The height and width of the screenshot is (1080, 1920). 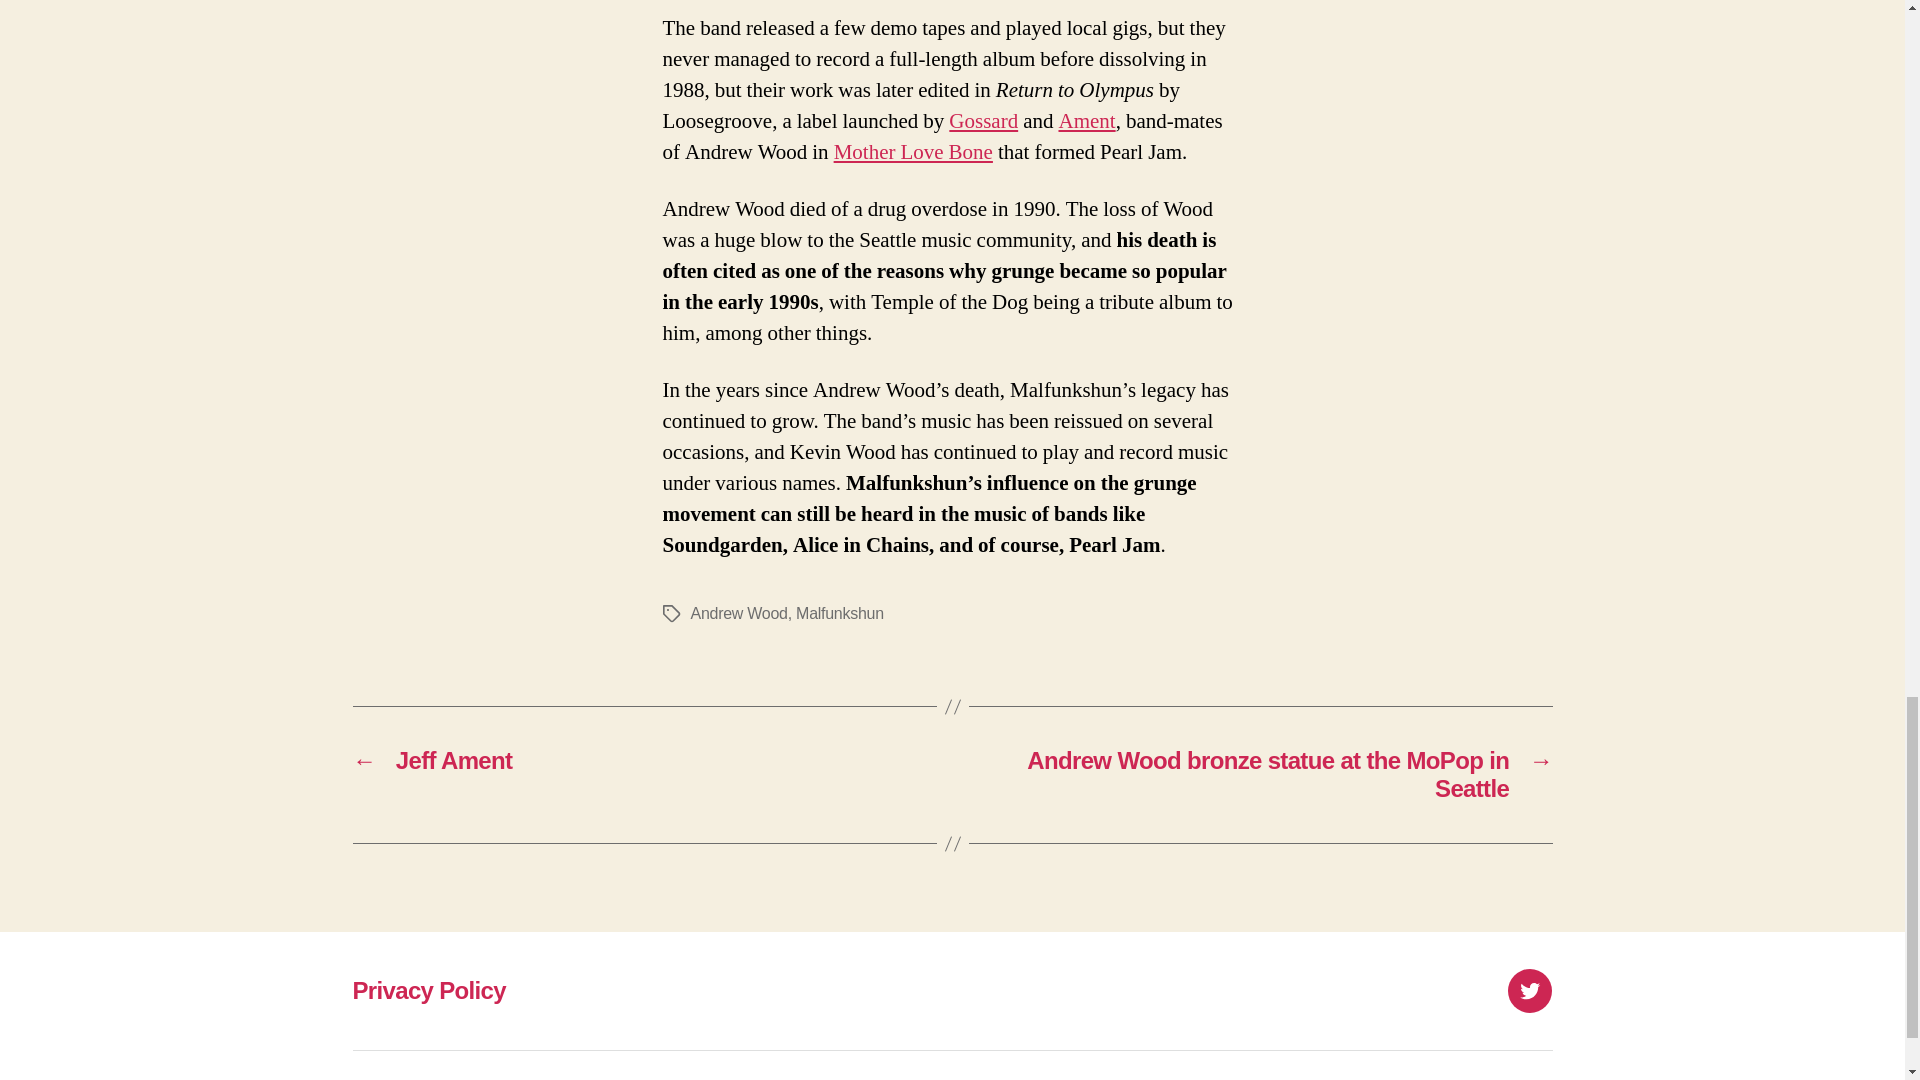 What do you see at coordinates (1086, 122) in the screenshot?
I see `Ament` at bounding box center [1086, 122].